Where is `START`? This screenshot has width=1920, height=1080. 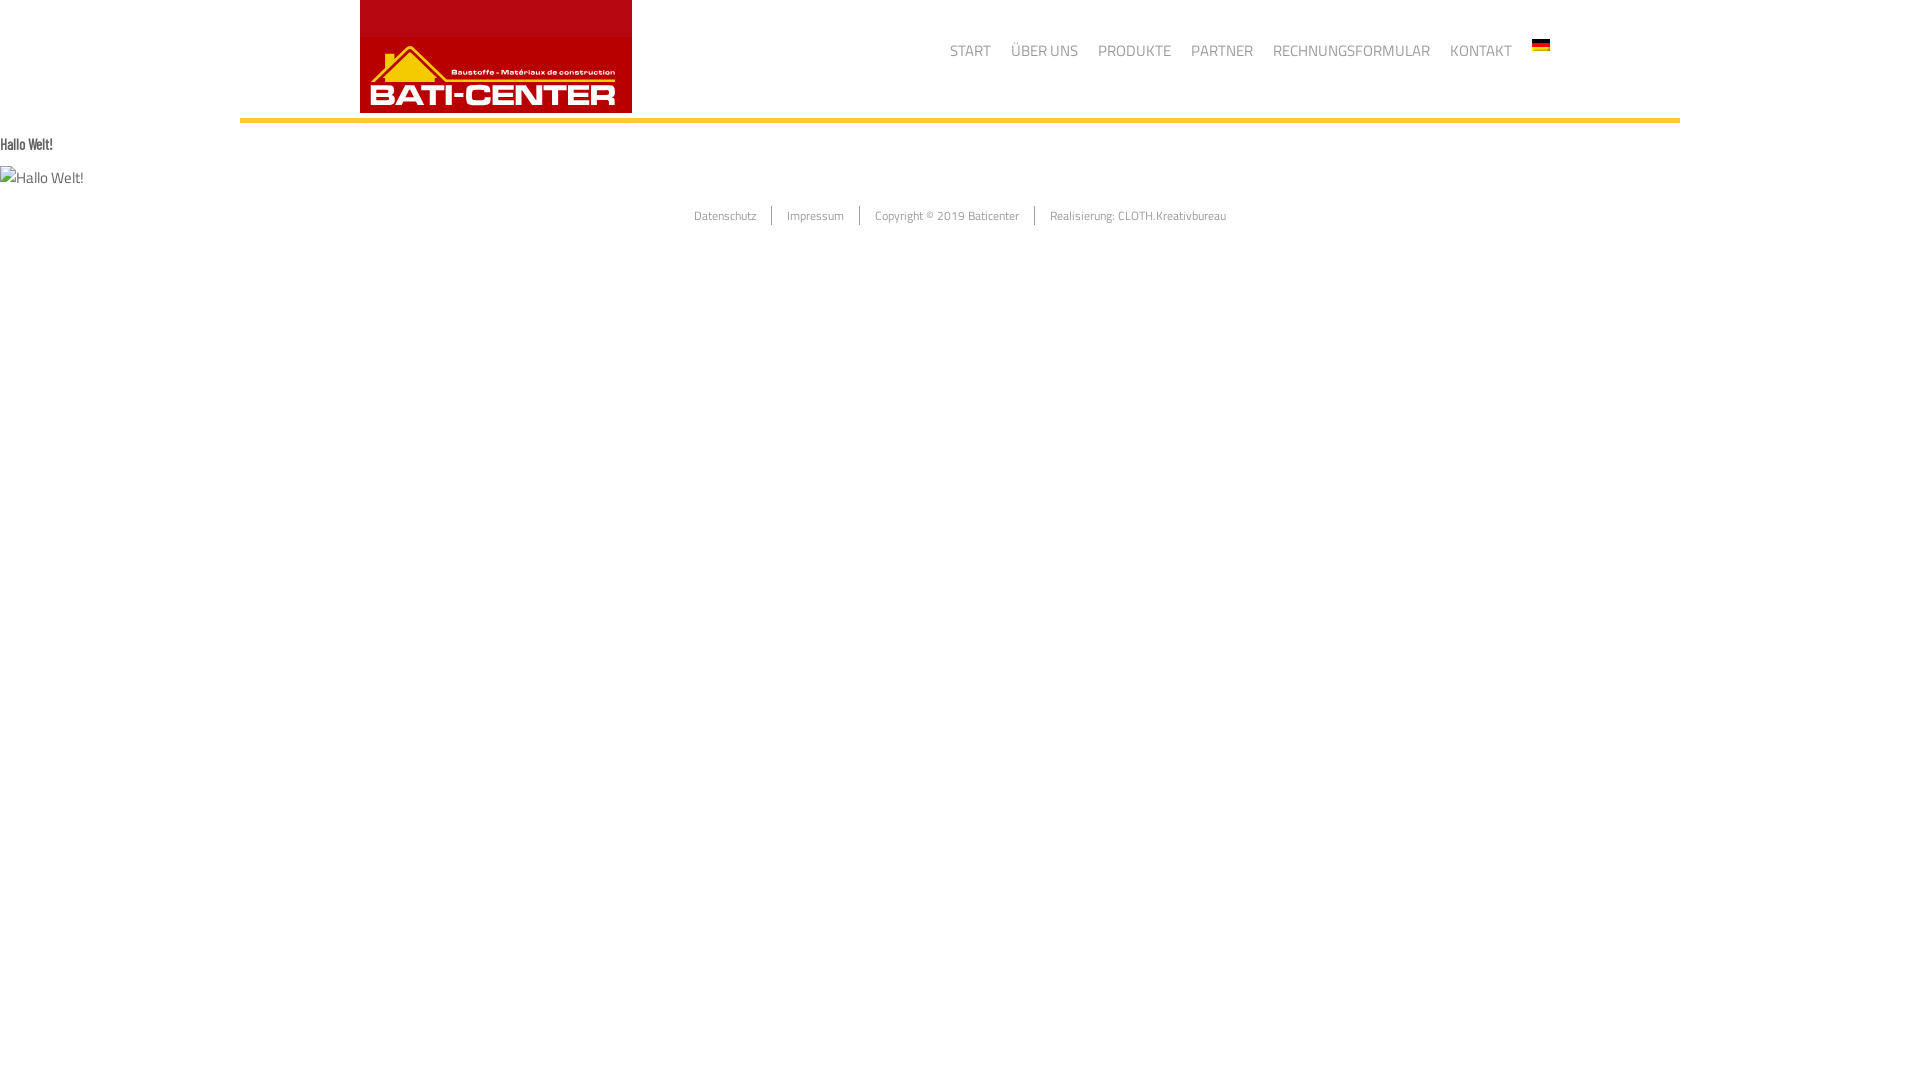
START is located at coordinates (970, 50).